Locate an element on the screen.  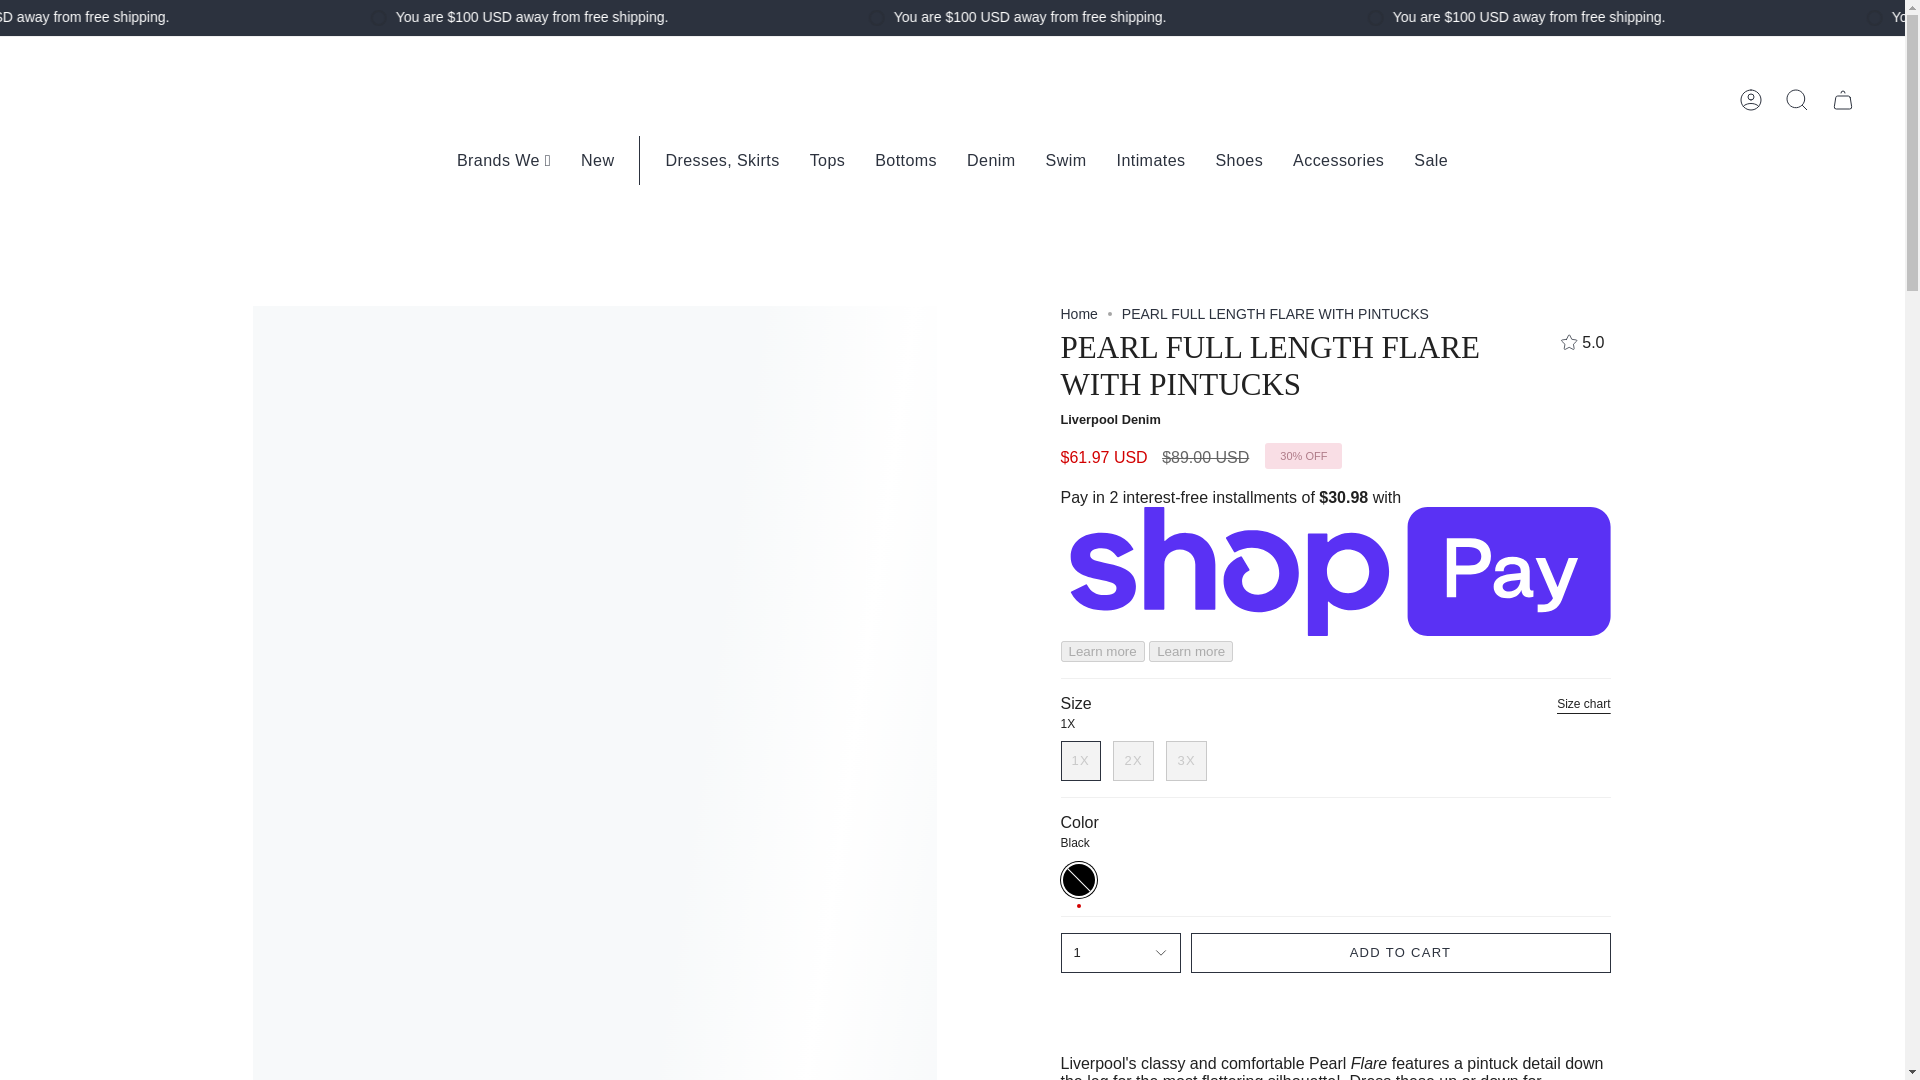
Search is located at coordinates (1797, 100).